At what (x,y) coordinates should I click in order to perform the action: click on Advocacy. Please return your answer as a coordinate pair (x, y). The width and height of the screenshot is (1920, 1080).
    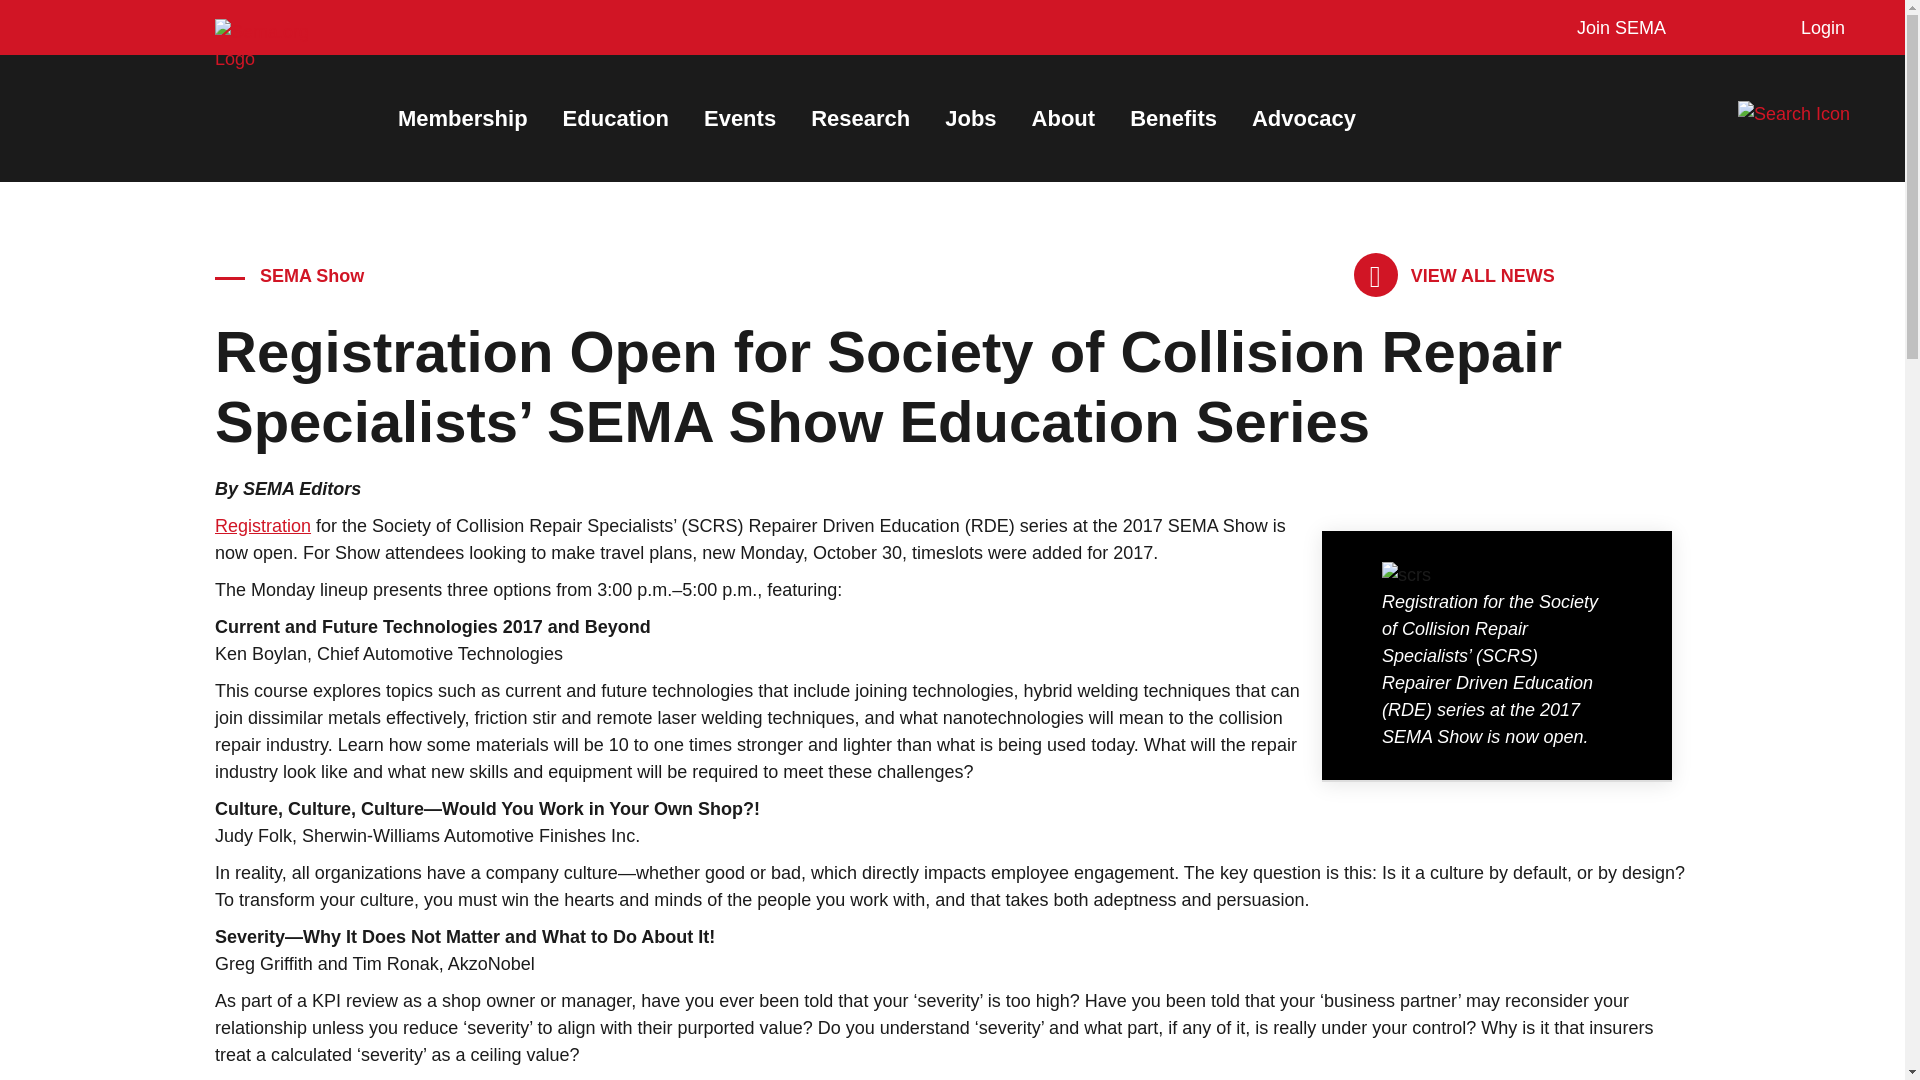
    Looking at the image, I should click on (1303, 118).